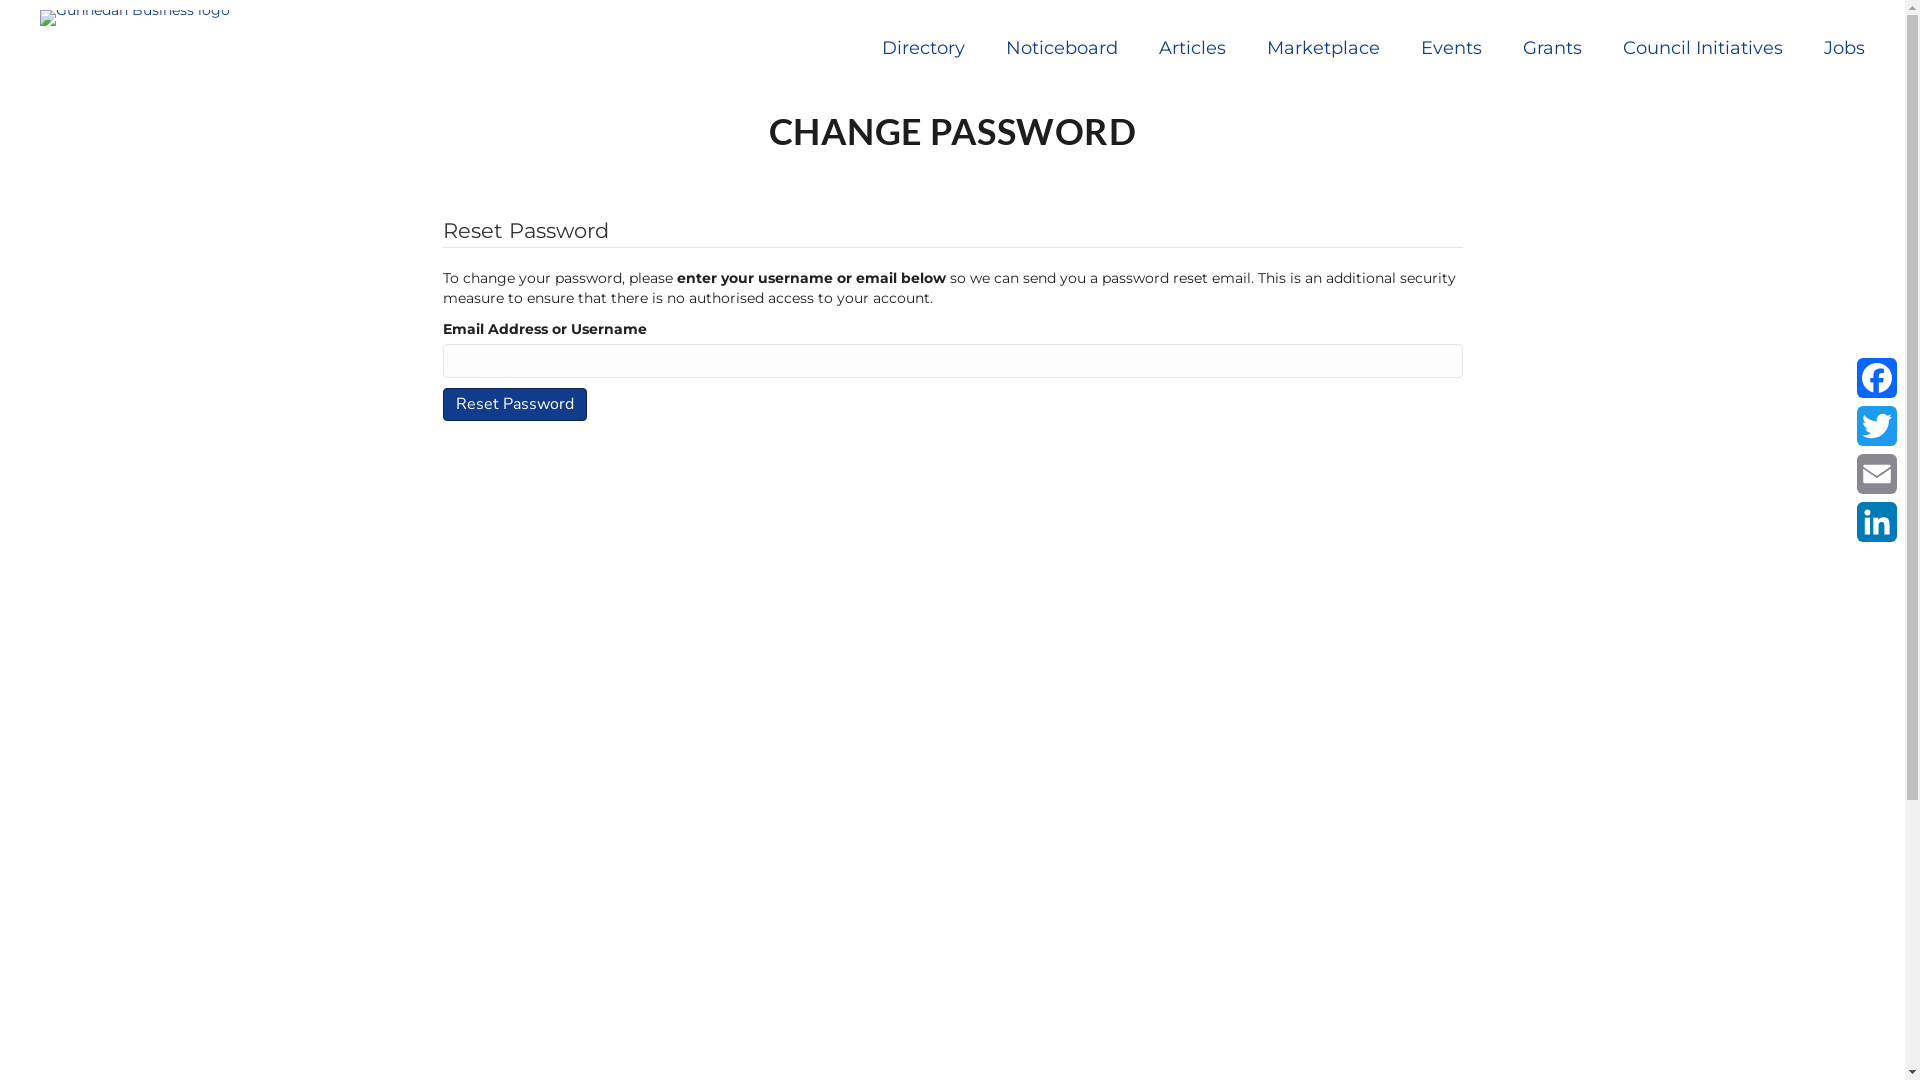 The image size is (1920, 1080). Describe the element at coordinates (135, 18) in the screenshot. I see `Gunnedah Business` at that location.